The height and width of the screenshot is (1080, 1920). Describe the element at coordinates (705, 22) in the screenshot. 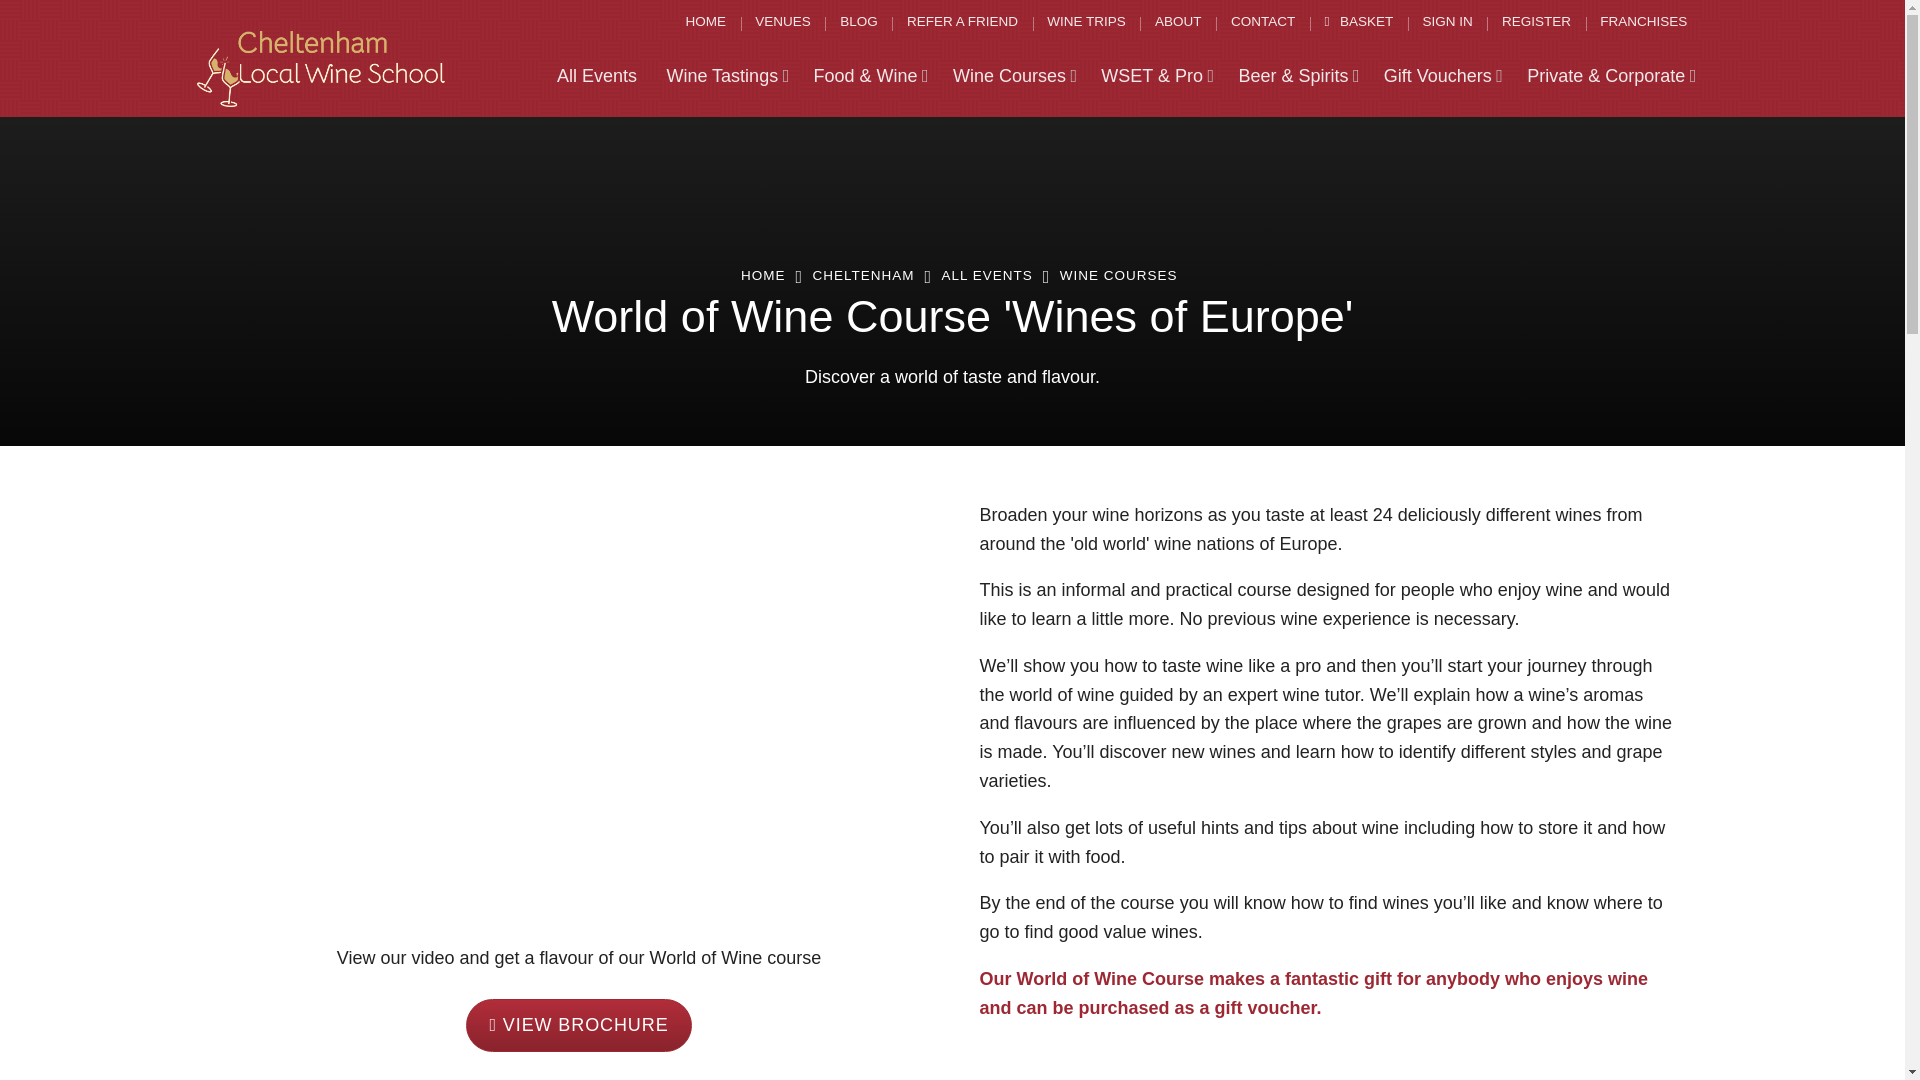

I see `HOME` at that location.